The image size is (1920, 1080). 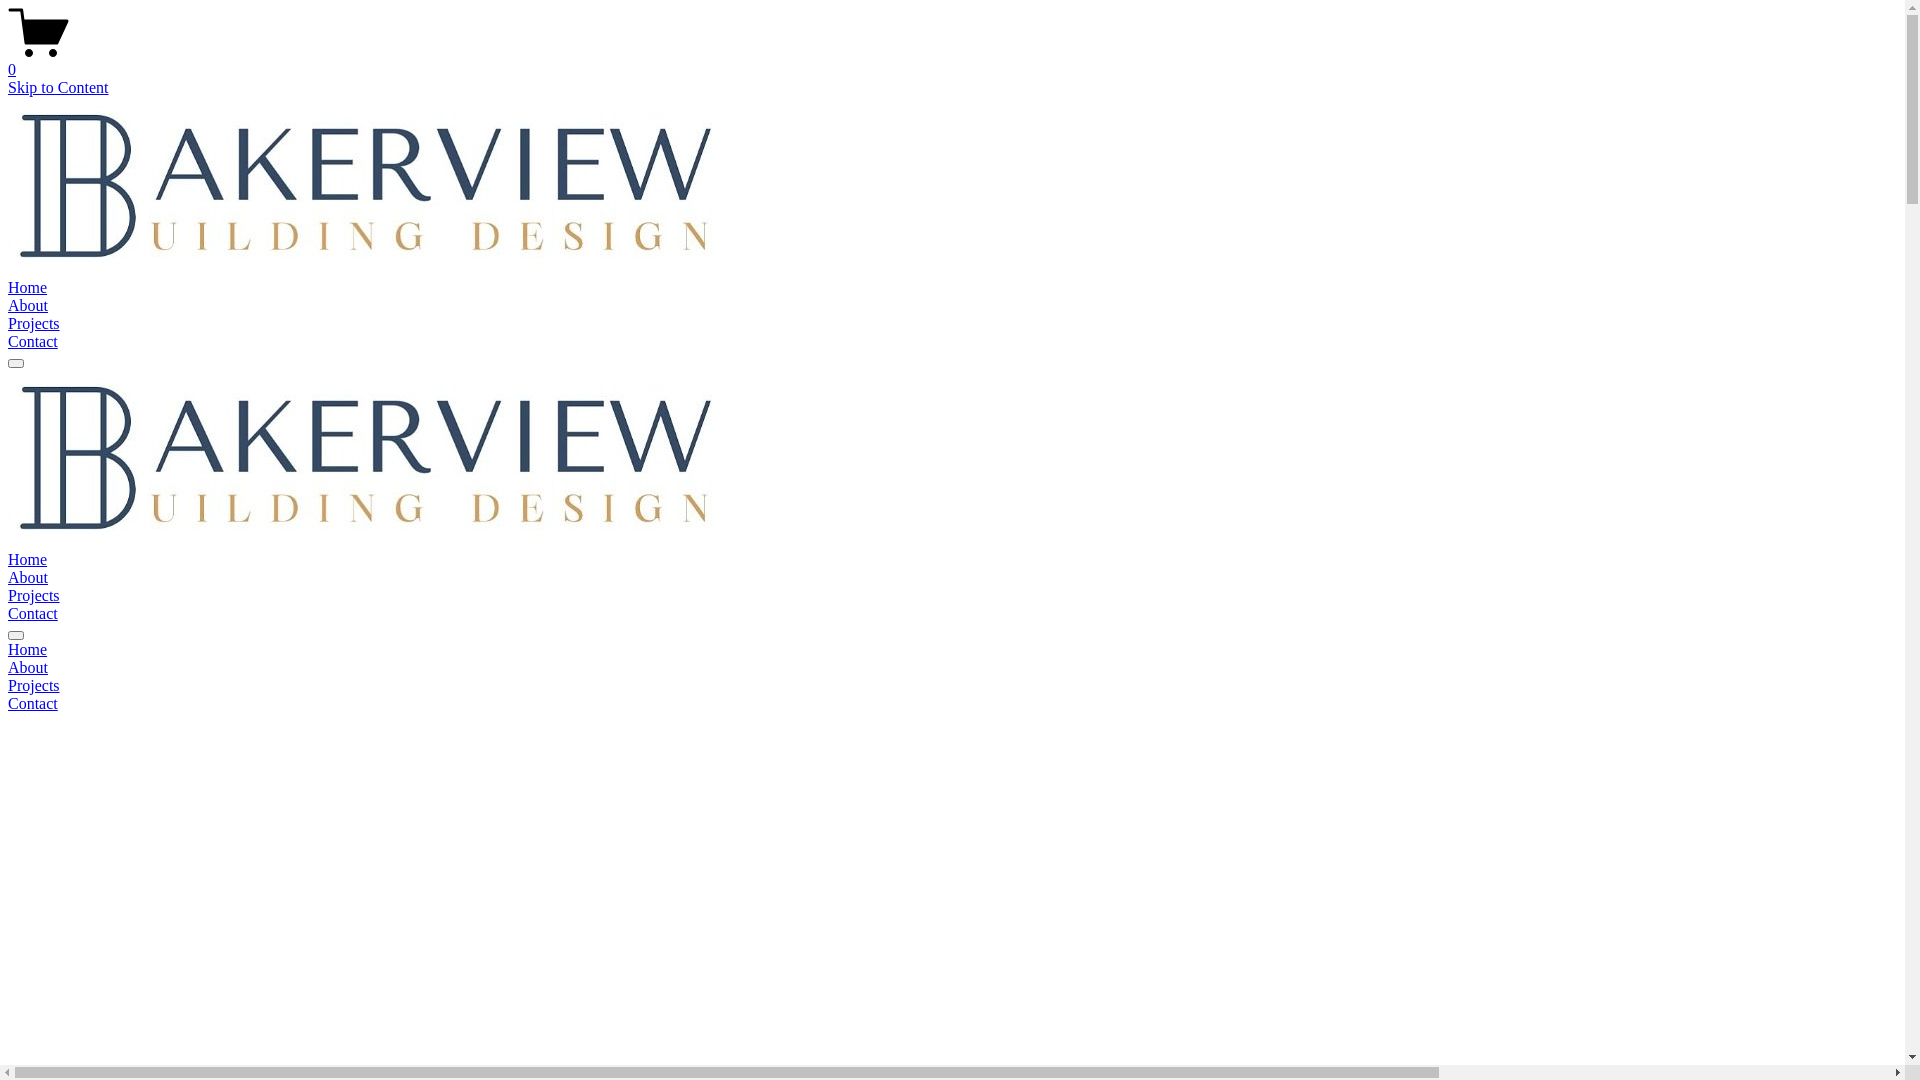 I want to click on Projects, so click(x=952, y=686).